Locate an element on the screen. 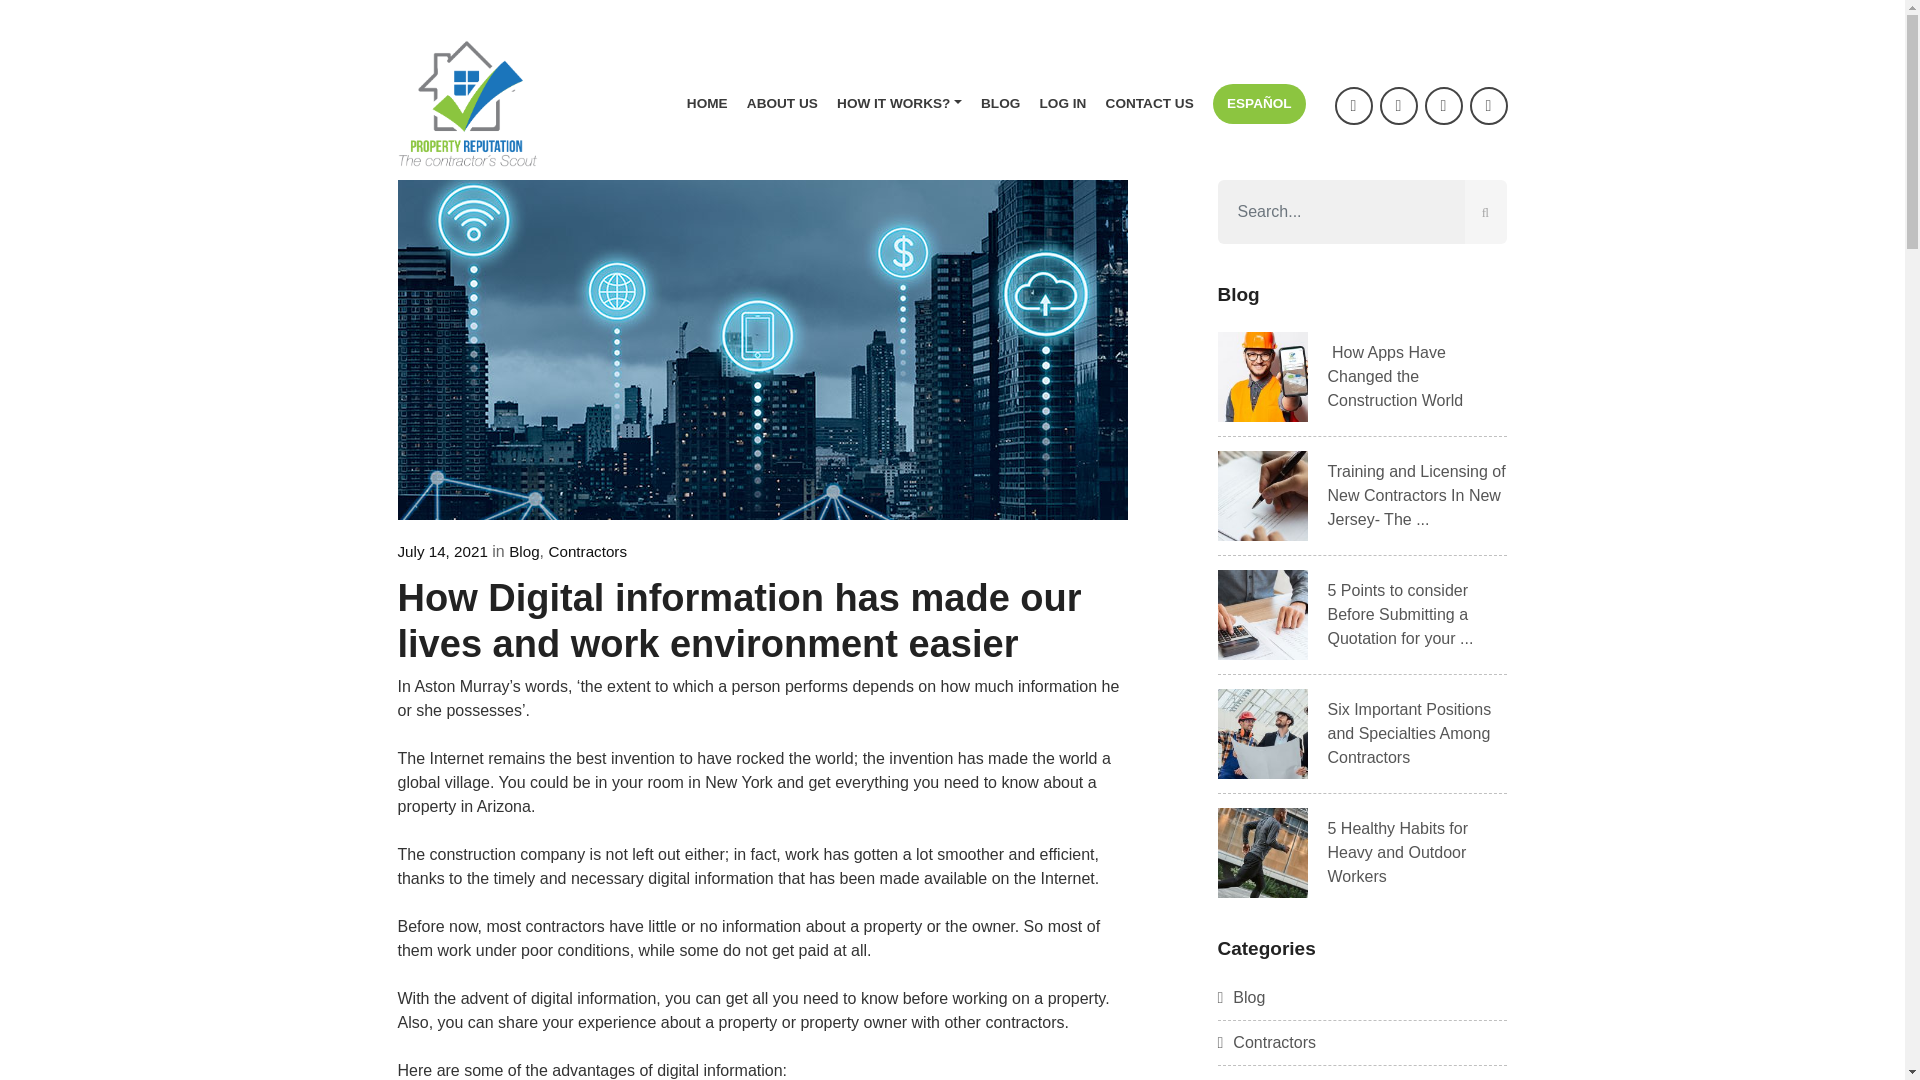 The image size is (1920, 1080). 5 Healthy Habits for Heavy and Outdoor Workers is located at coordinates (1398, 852).